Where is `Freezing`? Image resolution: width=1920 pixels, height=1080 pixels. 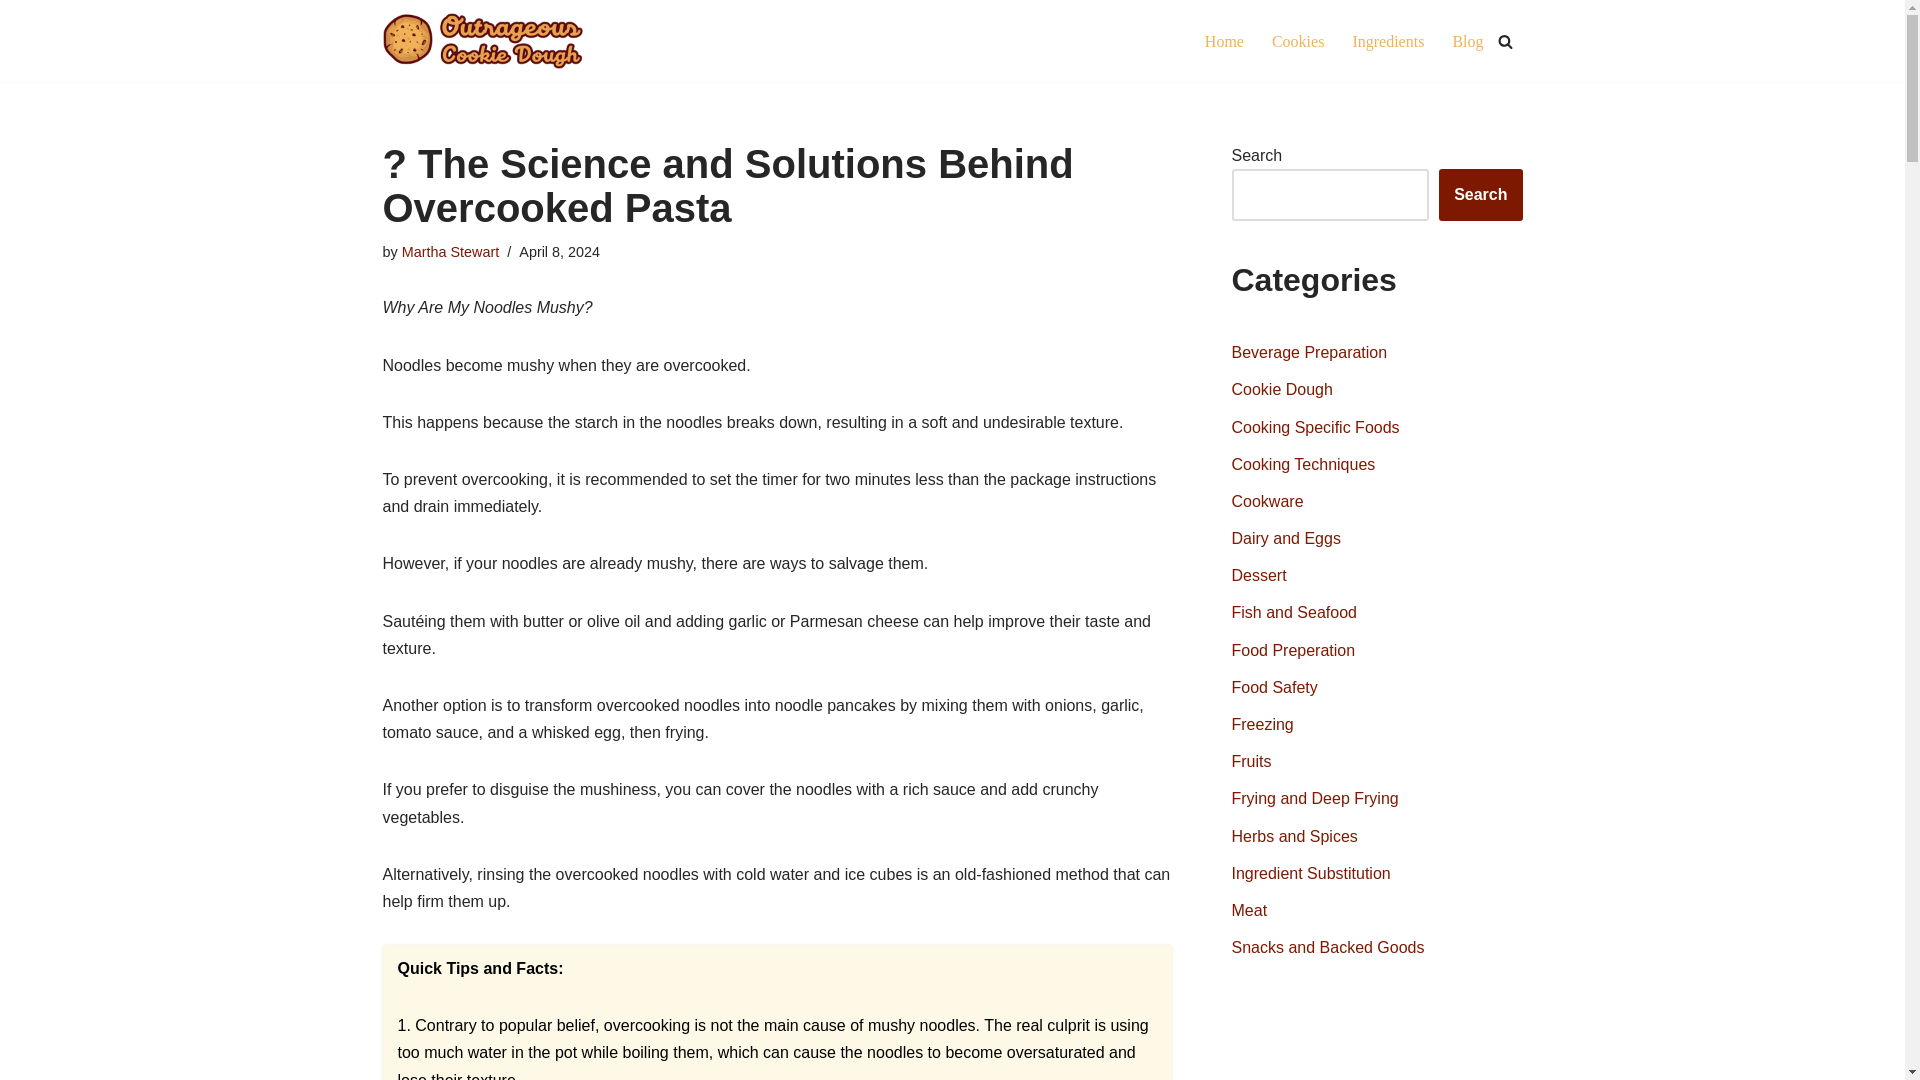
Freezing is located at coordinates (1263, 724).